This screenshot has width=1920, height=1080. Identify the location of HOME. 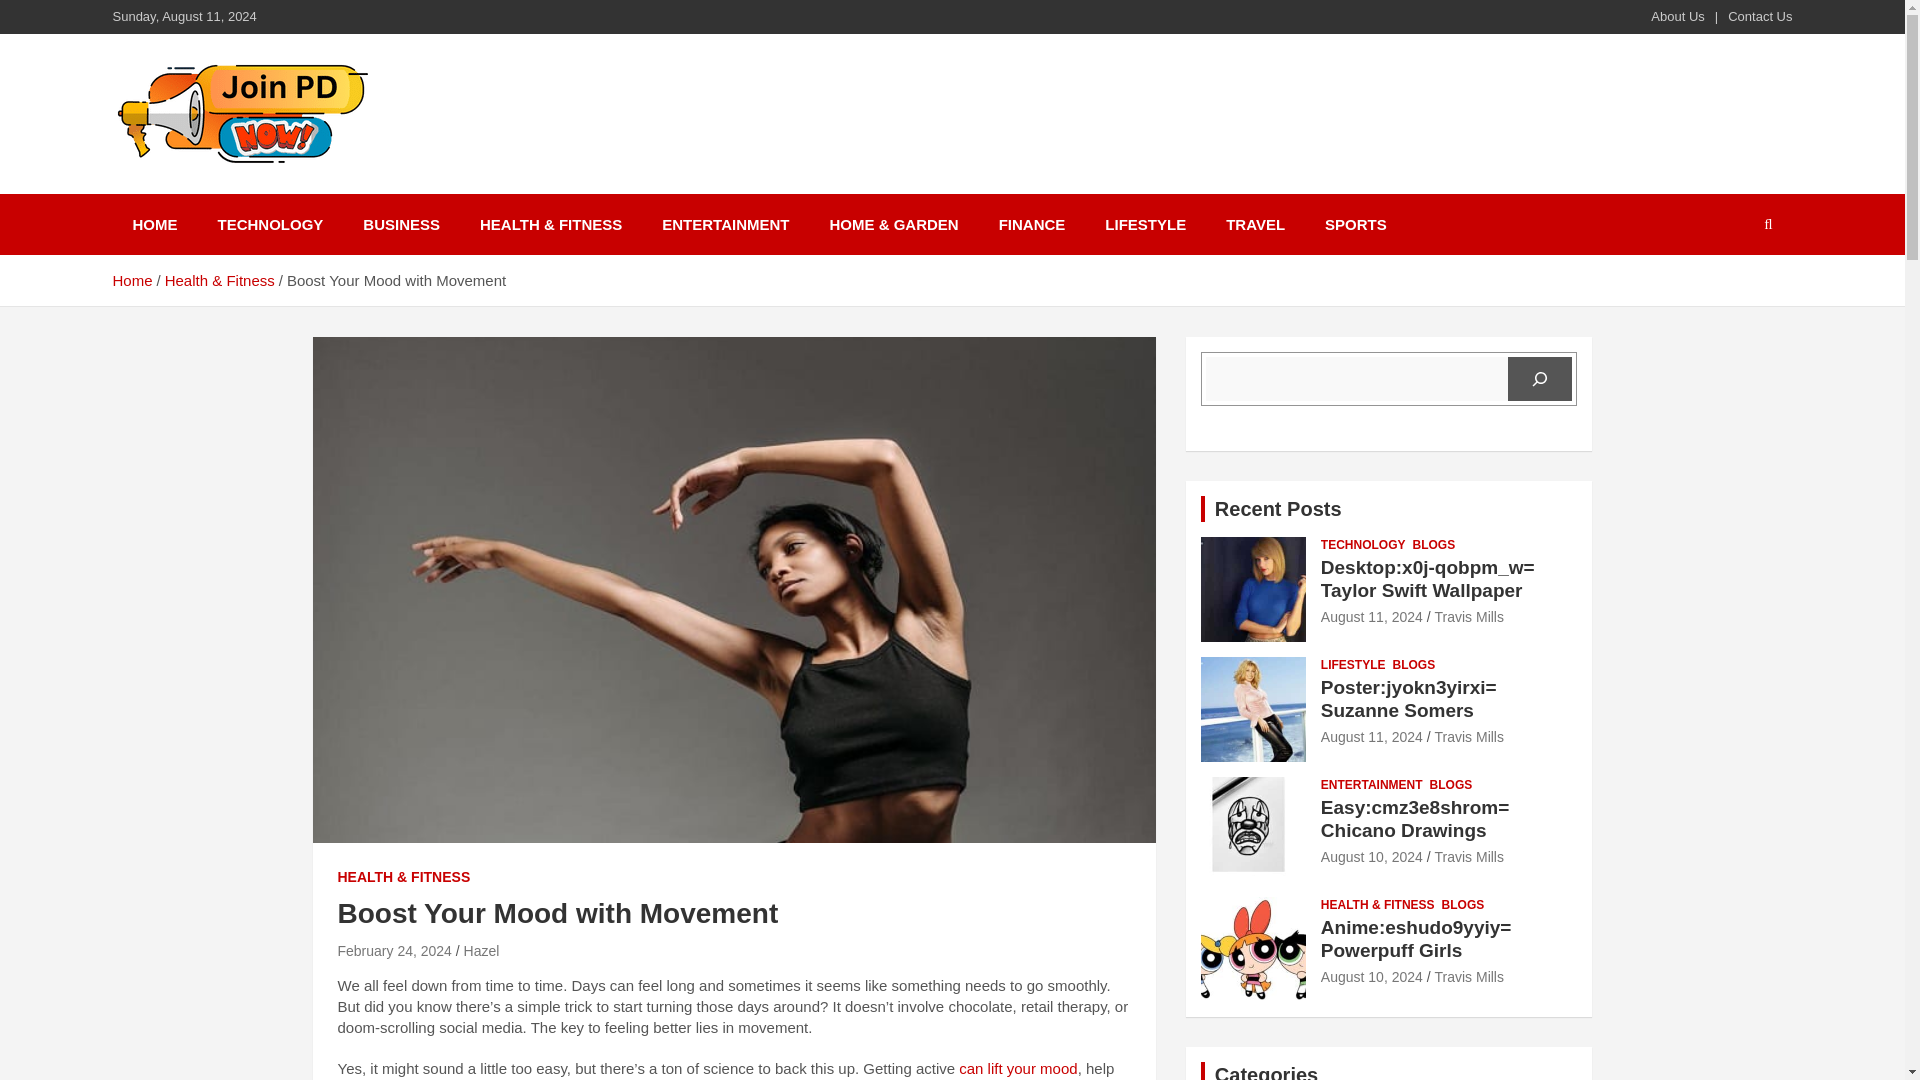
(154, 224).